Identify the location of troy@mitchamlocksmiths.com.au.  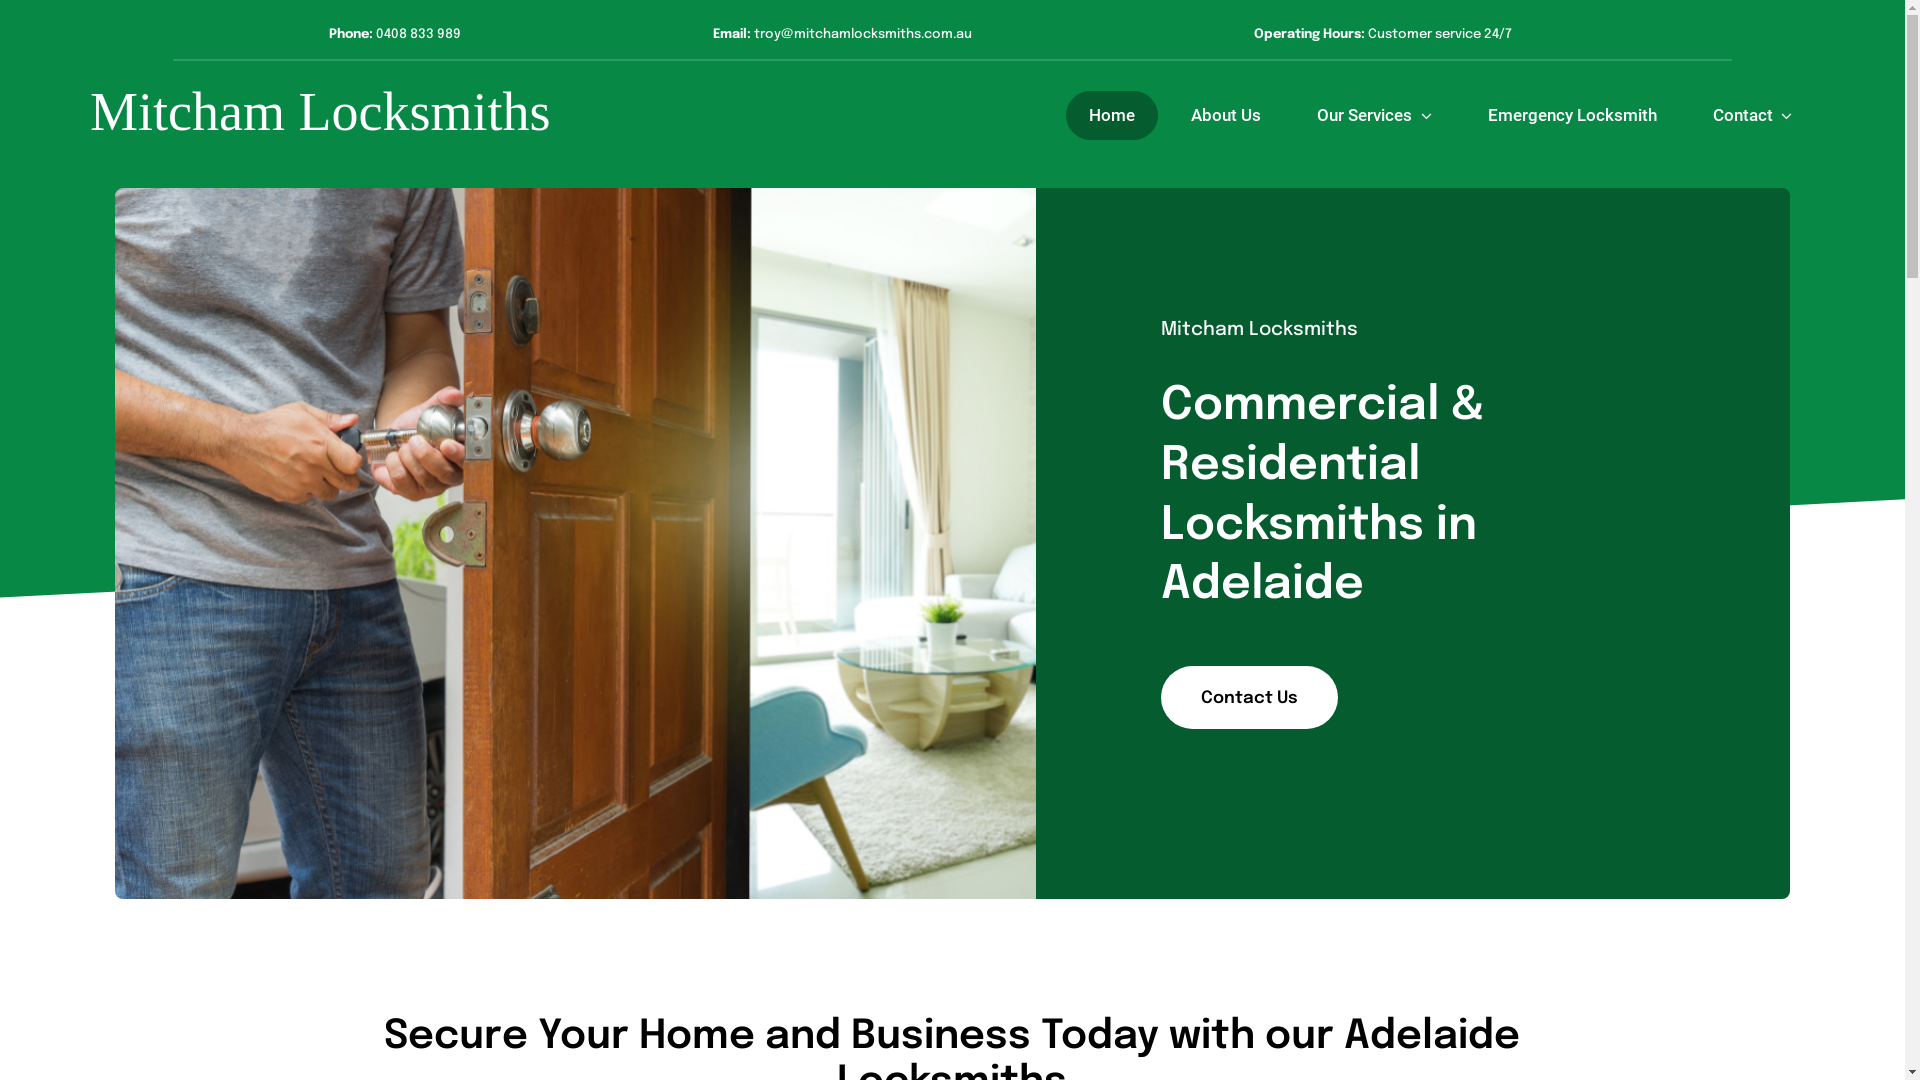
(863, 34).